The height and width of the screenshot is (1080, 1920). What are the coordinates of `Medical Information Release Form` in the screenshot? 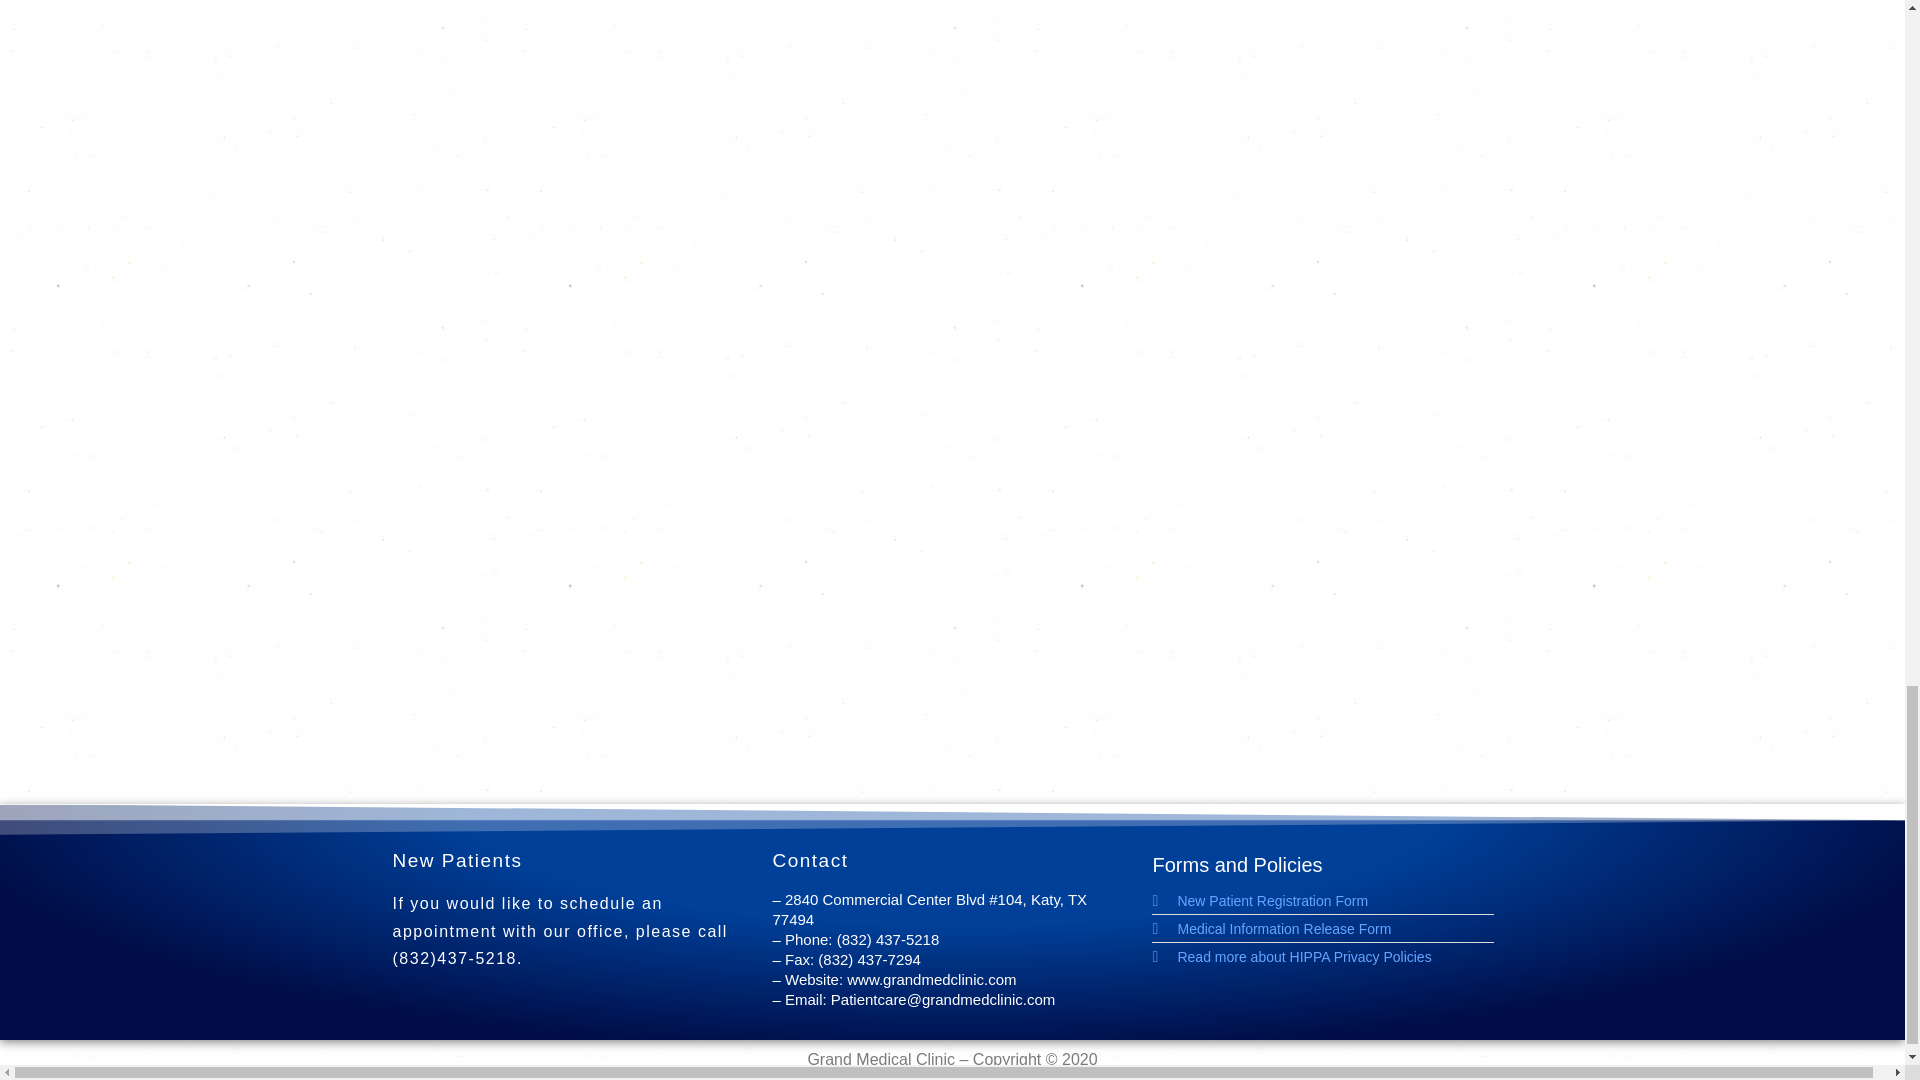 It's located at (1332, 928).